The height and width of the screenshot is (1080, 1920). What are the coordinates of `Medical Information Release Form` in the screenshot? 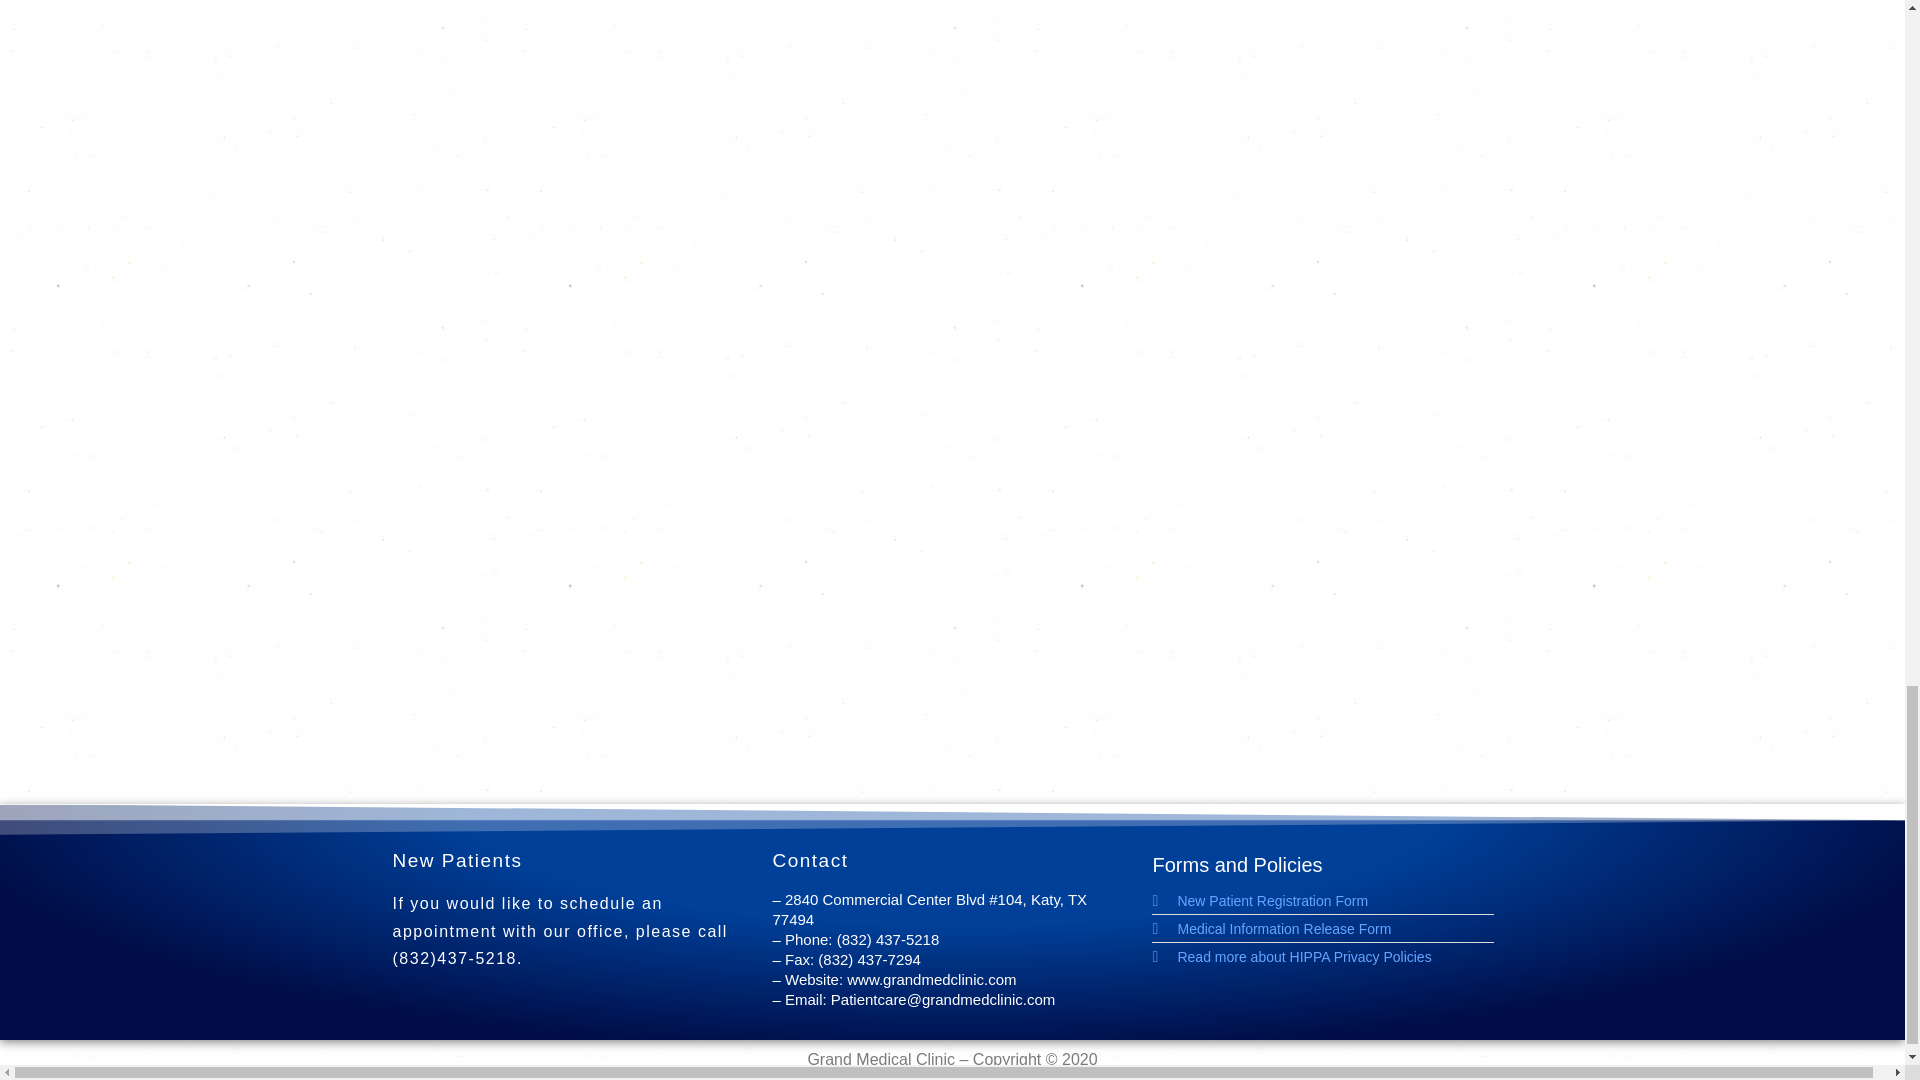 It's located at (1332, 928).